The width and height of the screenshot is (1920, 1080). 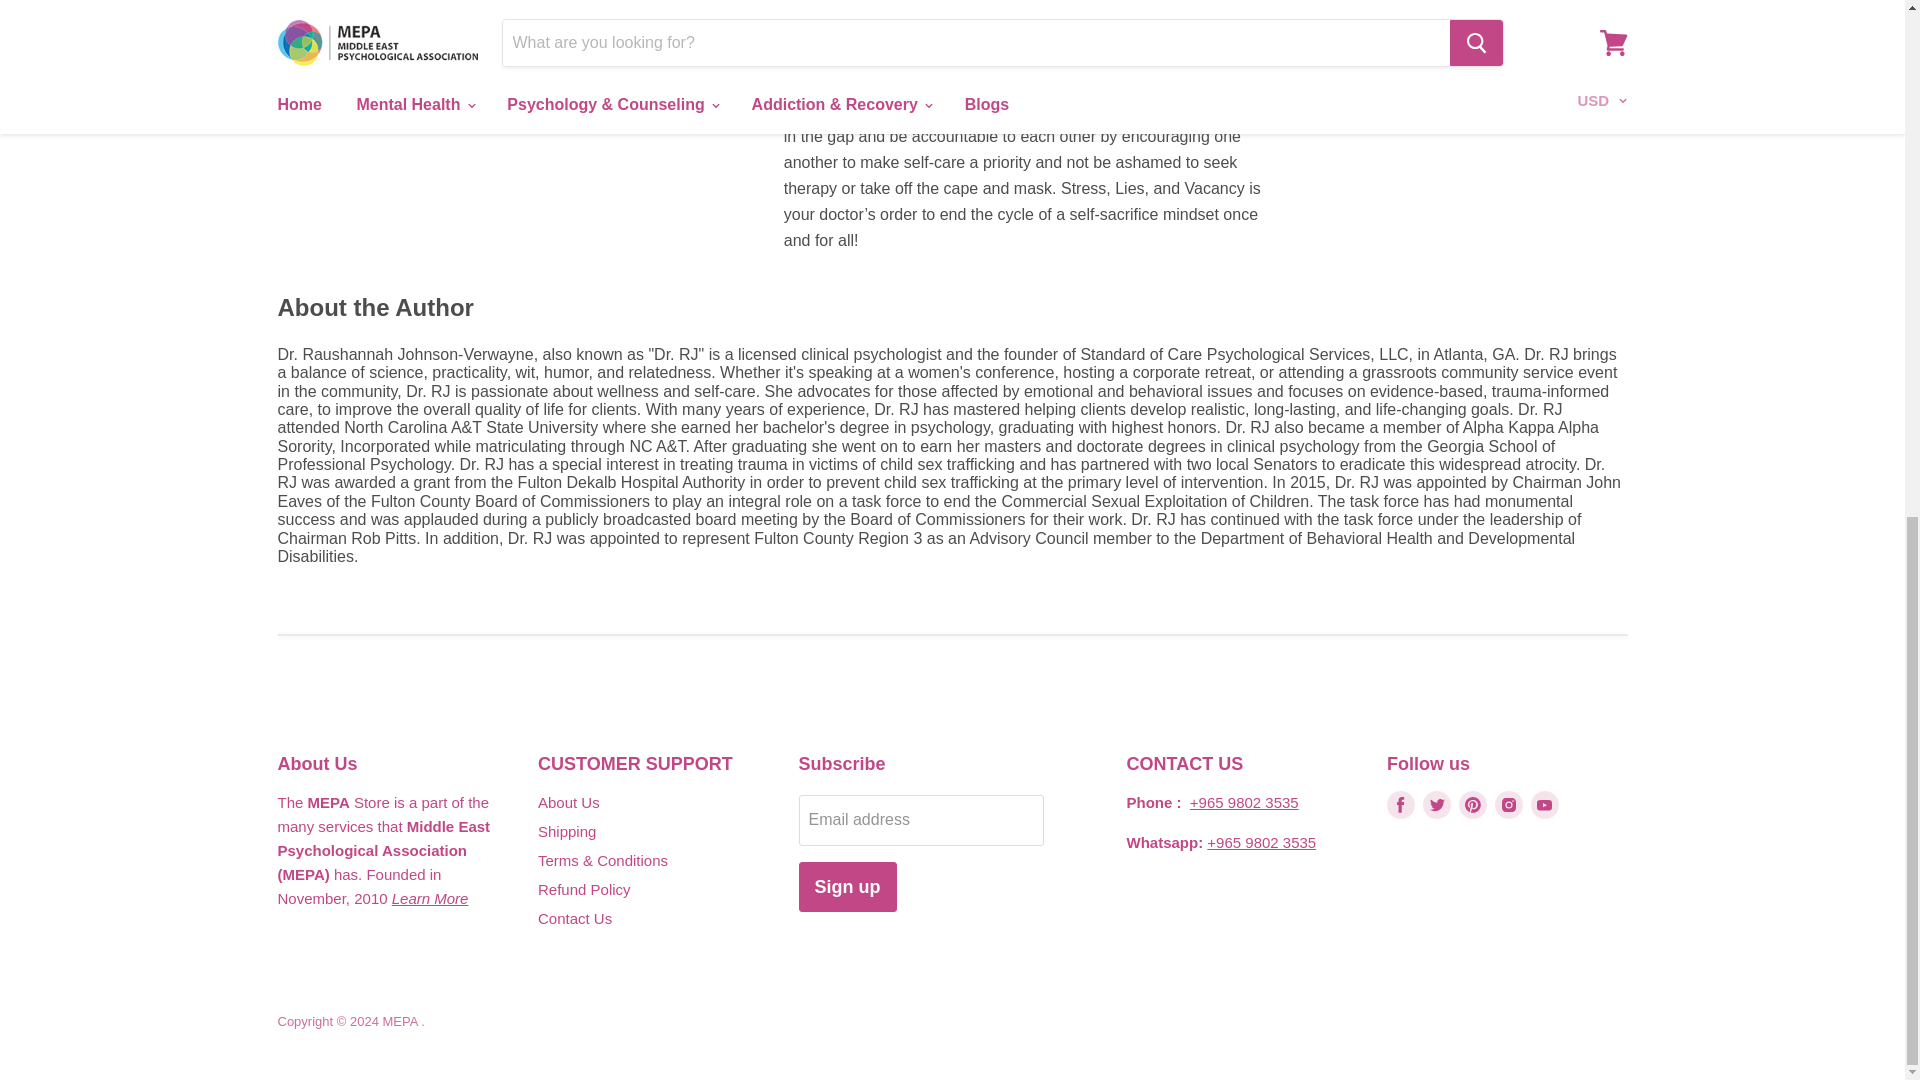 What do you see at coordinates (430, 898) in the screenshot?
I see `About Us` at bounding box center [430, 898].